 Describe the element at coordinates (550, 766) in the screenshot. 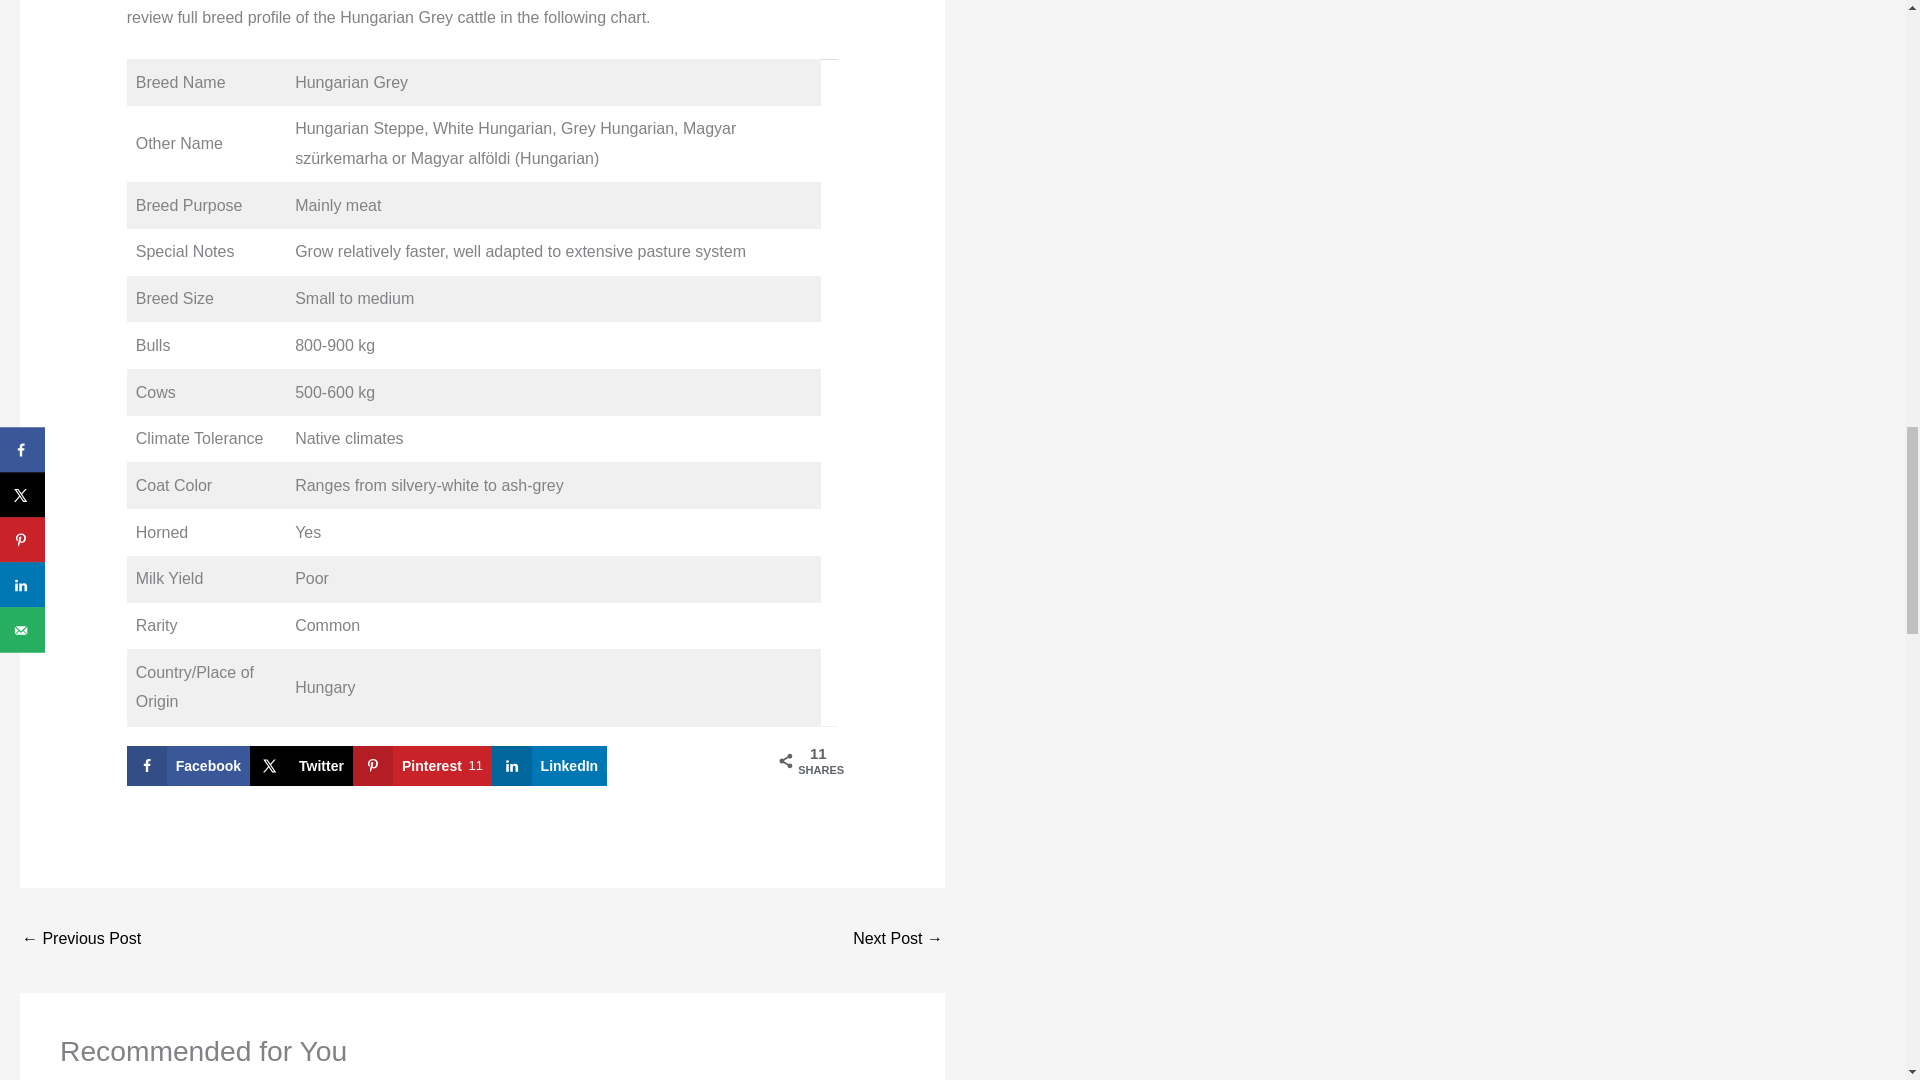

I see `Share on LinkedIn` at that location.